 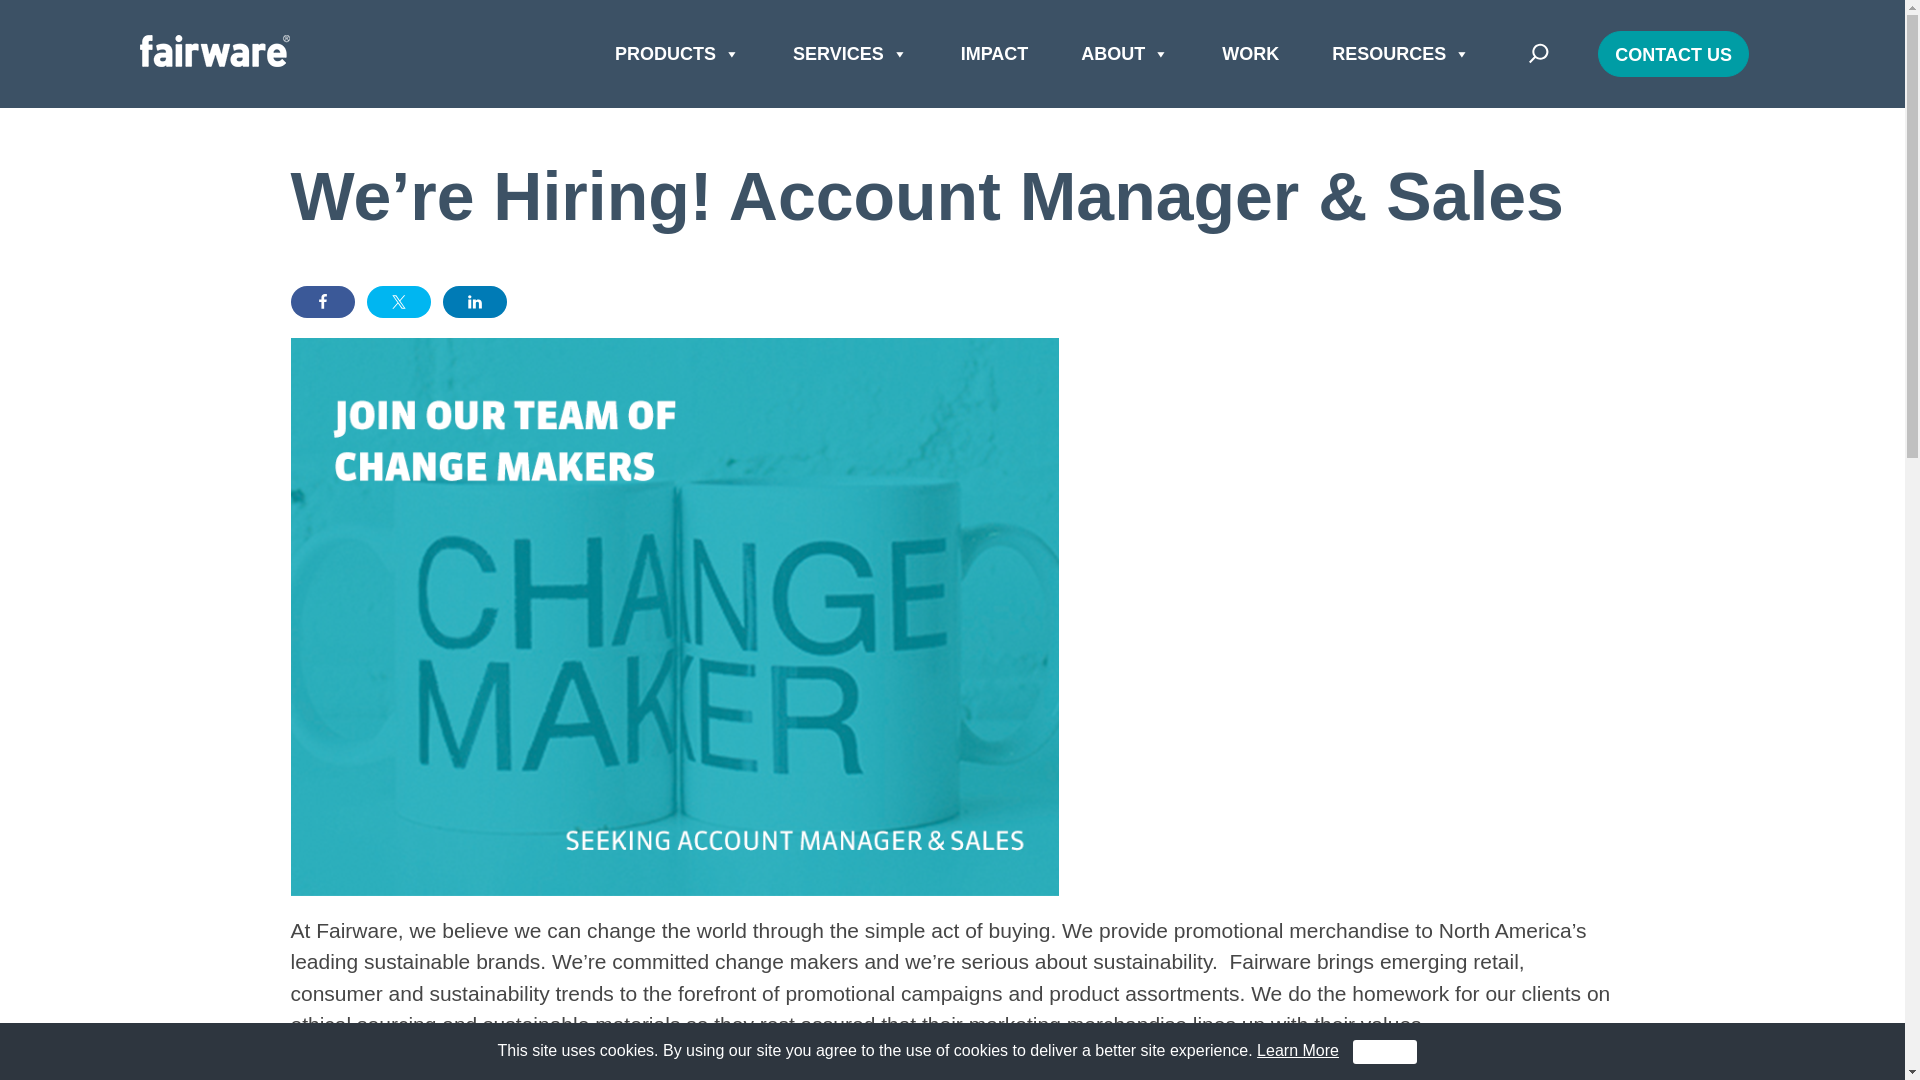 I want to click on ABOUT, so click(x=1124, y=54).